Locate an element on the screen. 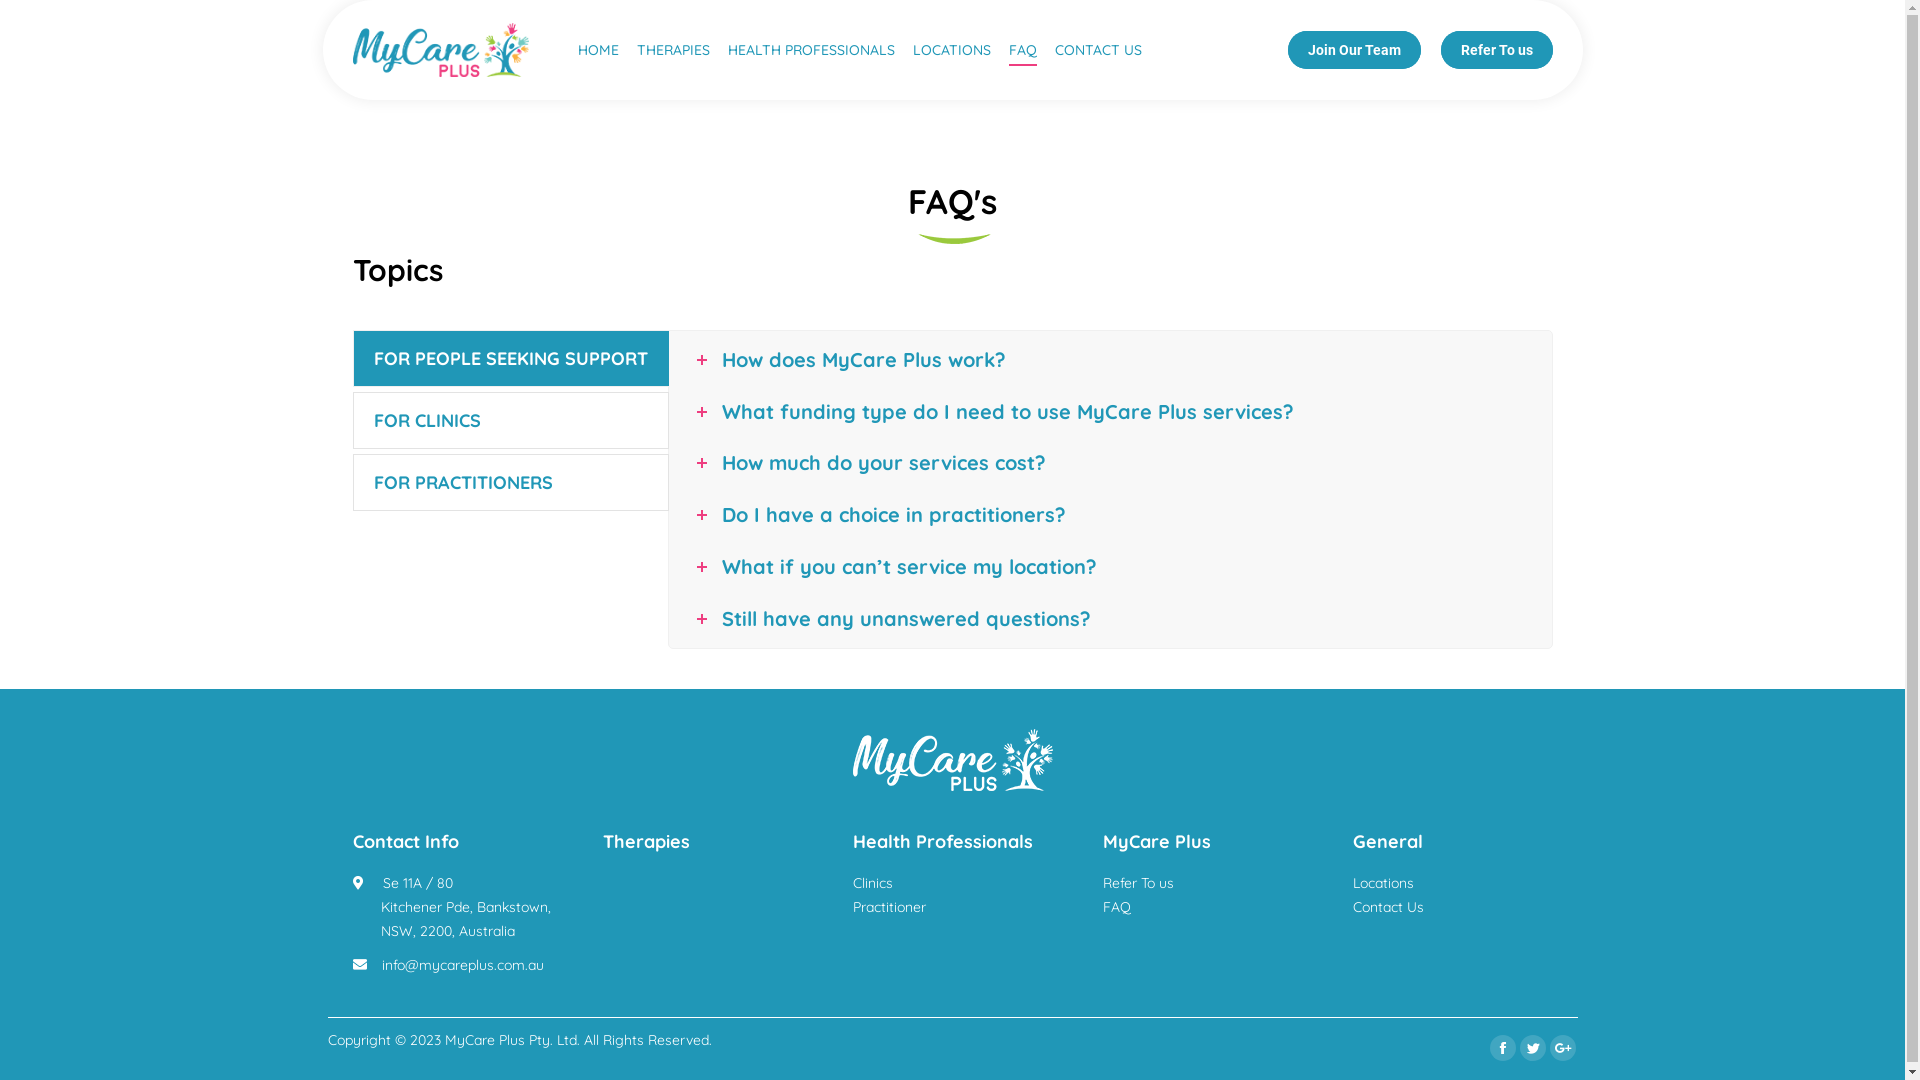 This screenshot has width=1920, height=1080. FAQ is located at coordinates (1022, 50).